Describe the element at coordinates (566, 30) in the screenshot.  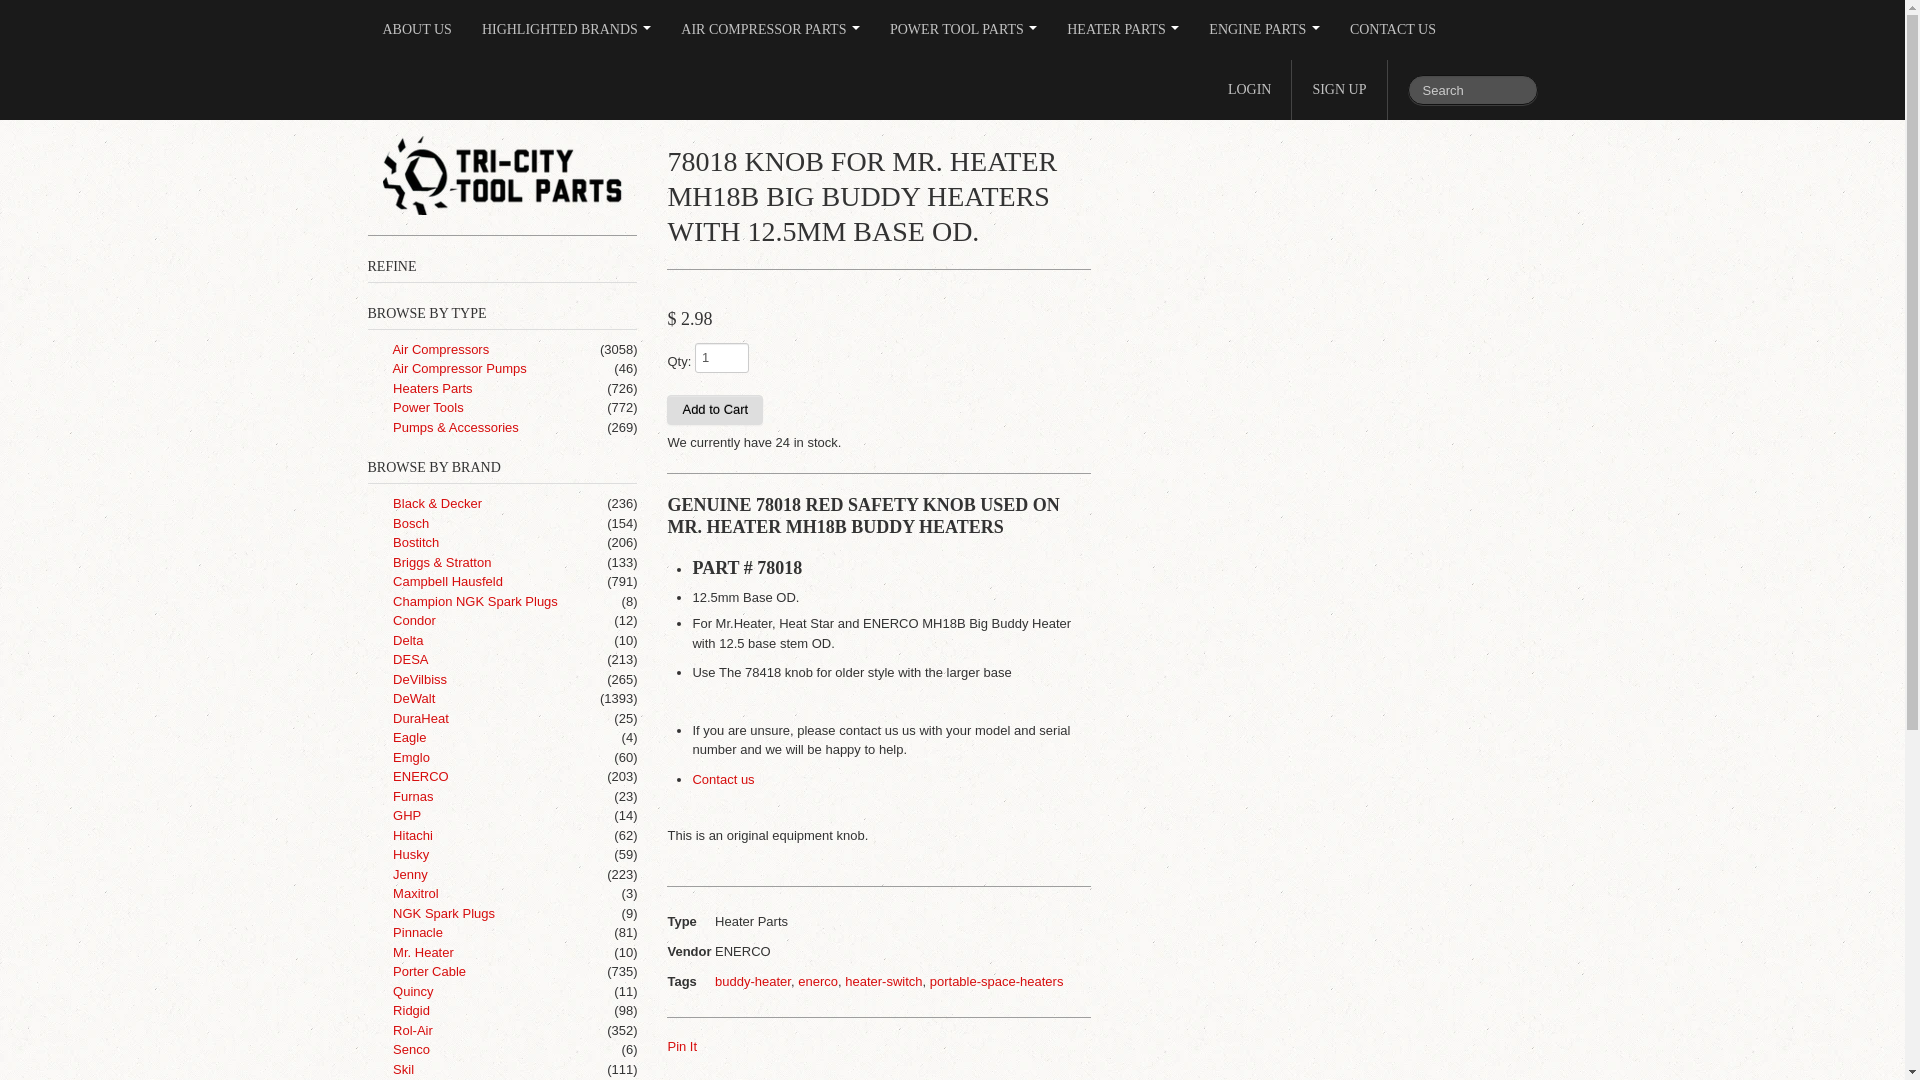
I see `HIGHLIGHTED BRANDS` at that location.